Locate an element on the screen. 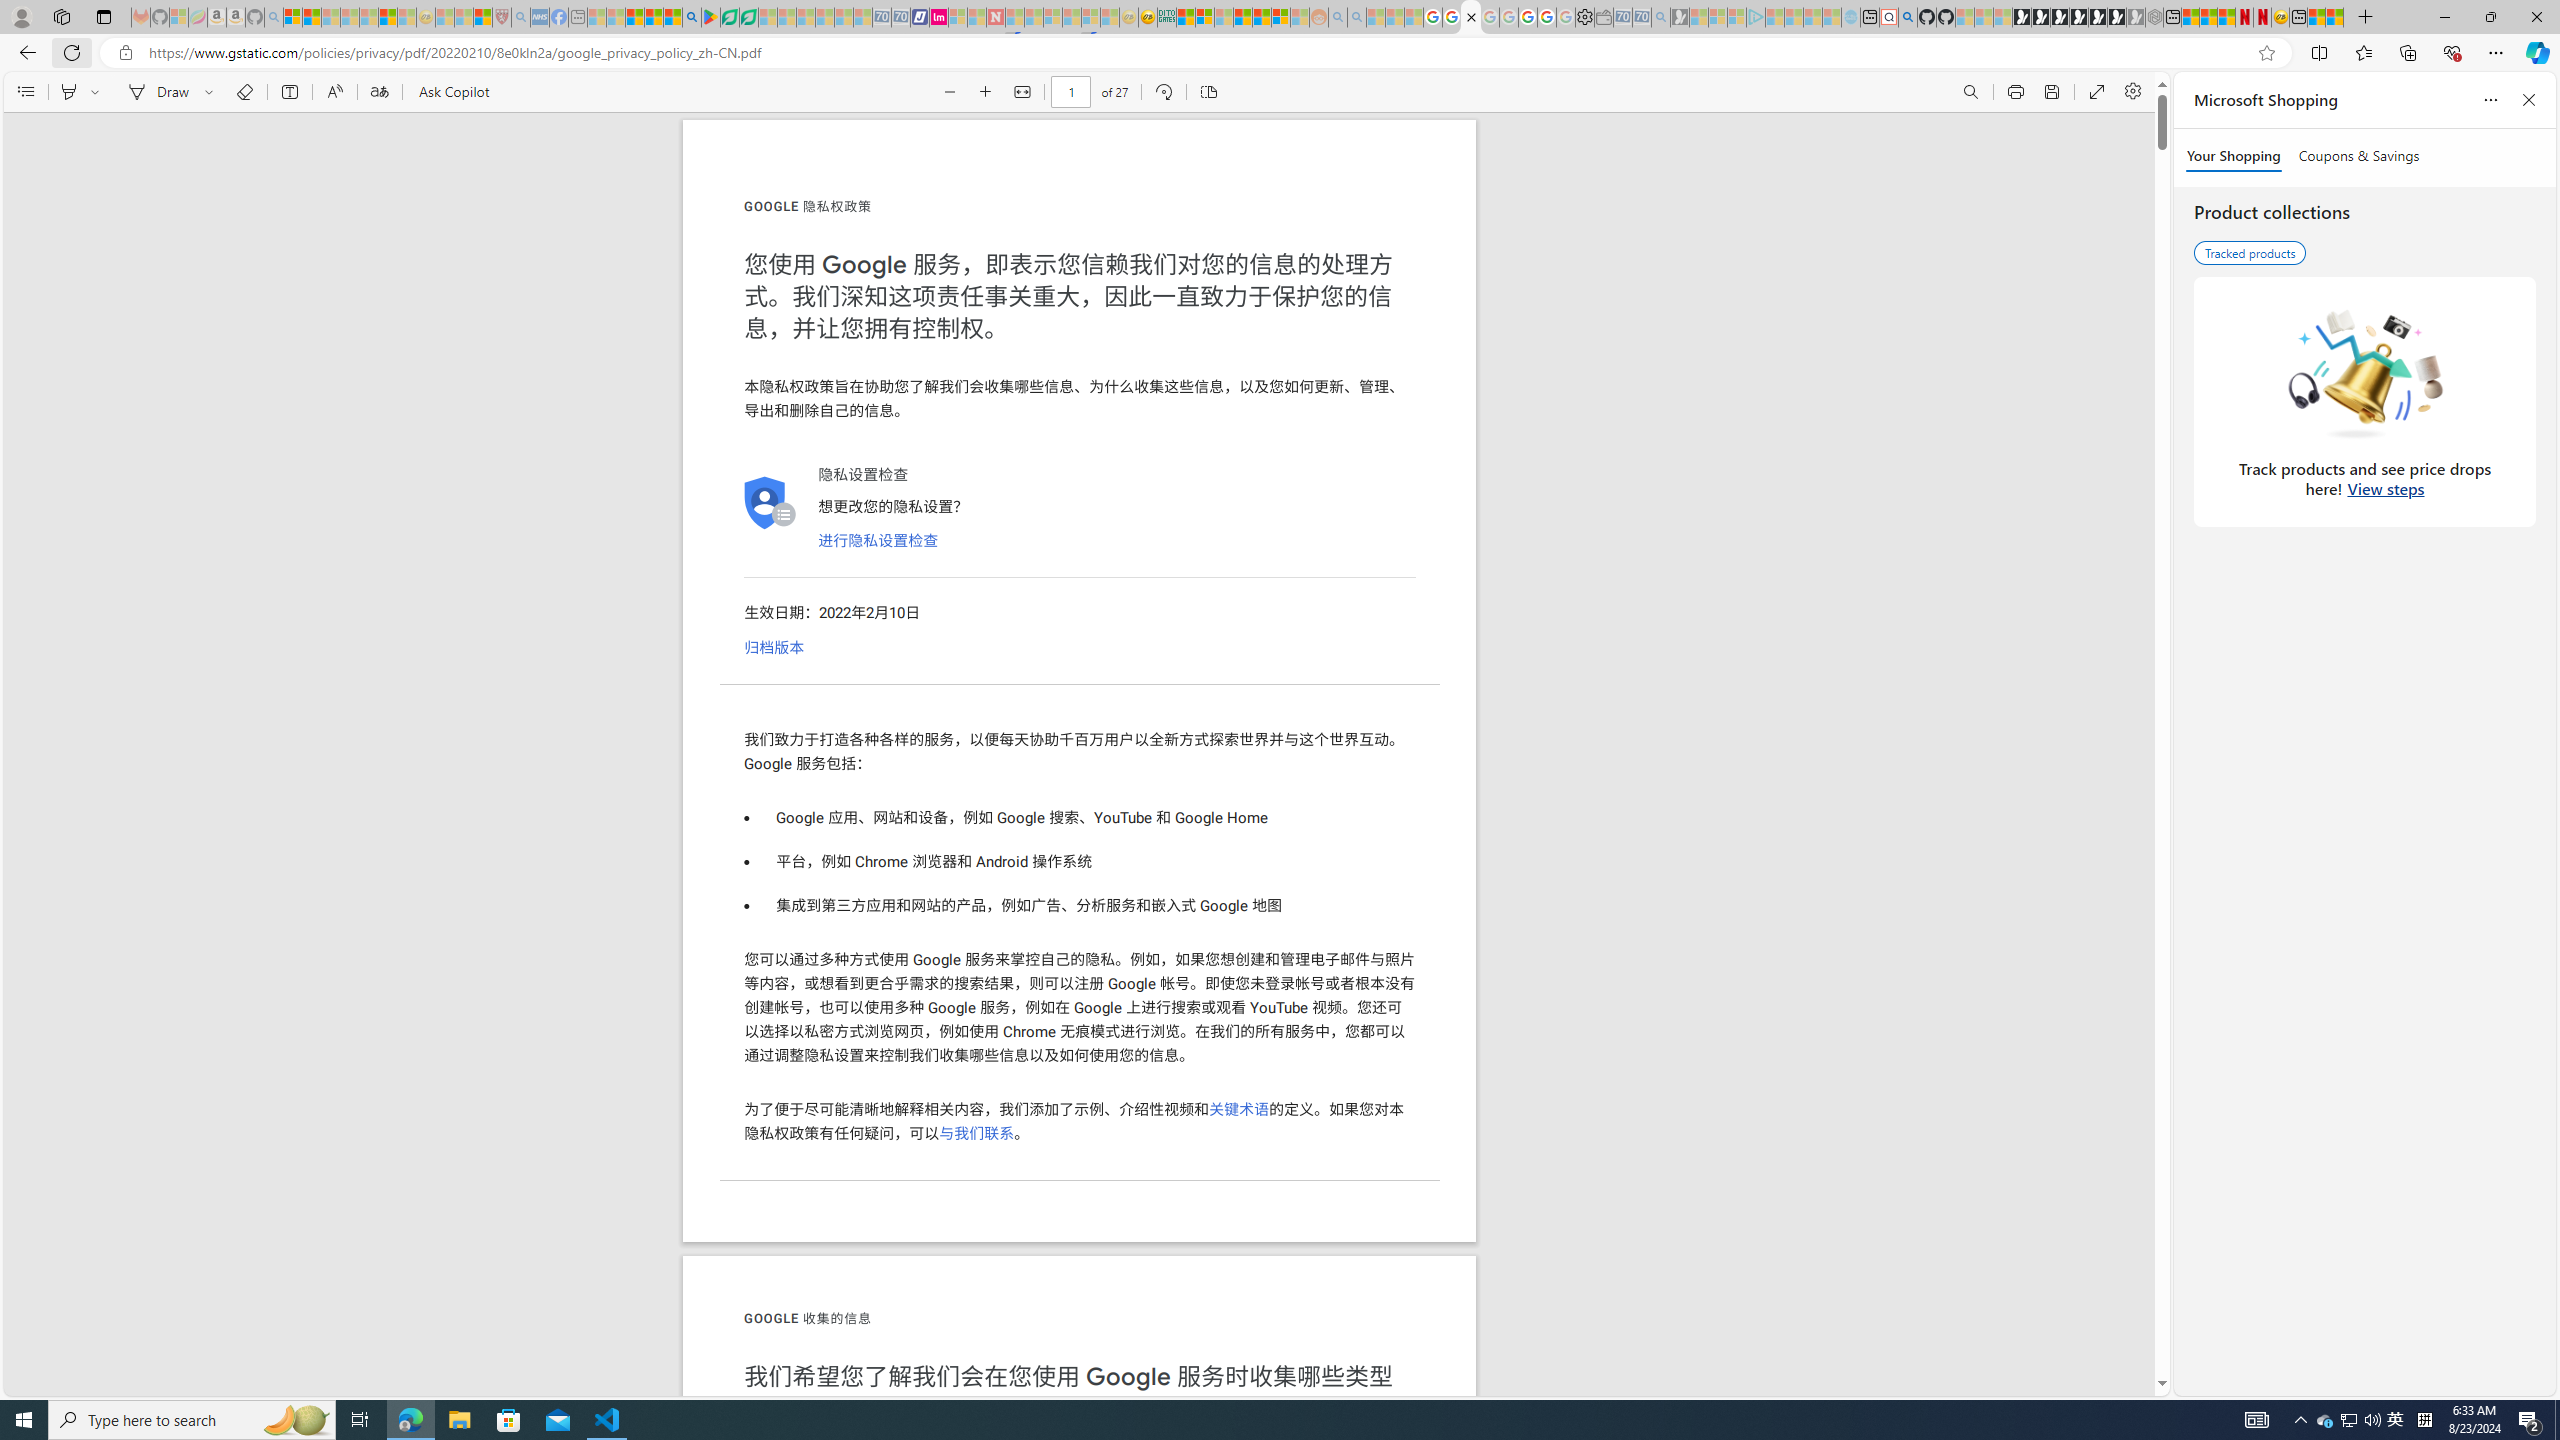  Erase is located at coordinates (244, 92).